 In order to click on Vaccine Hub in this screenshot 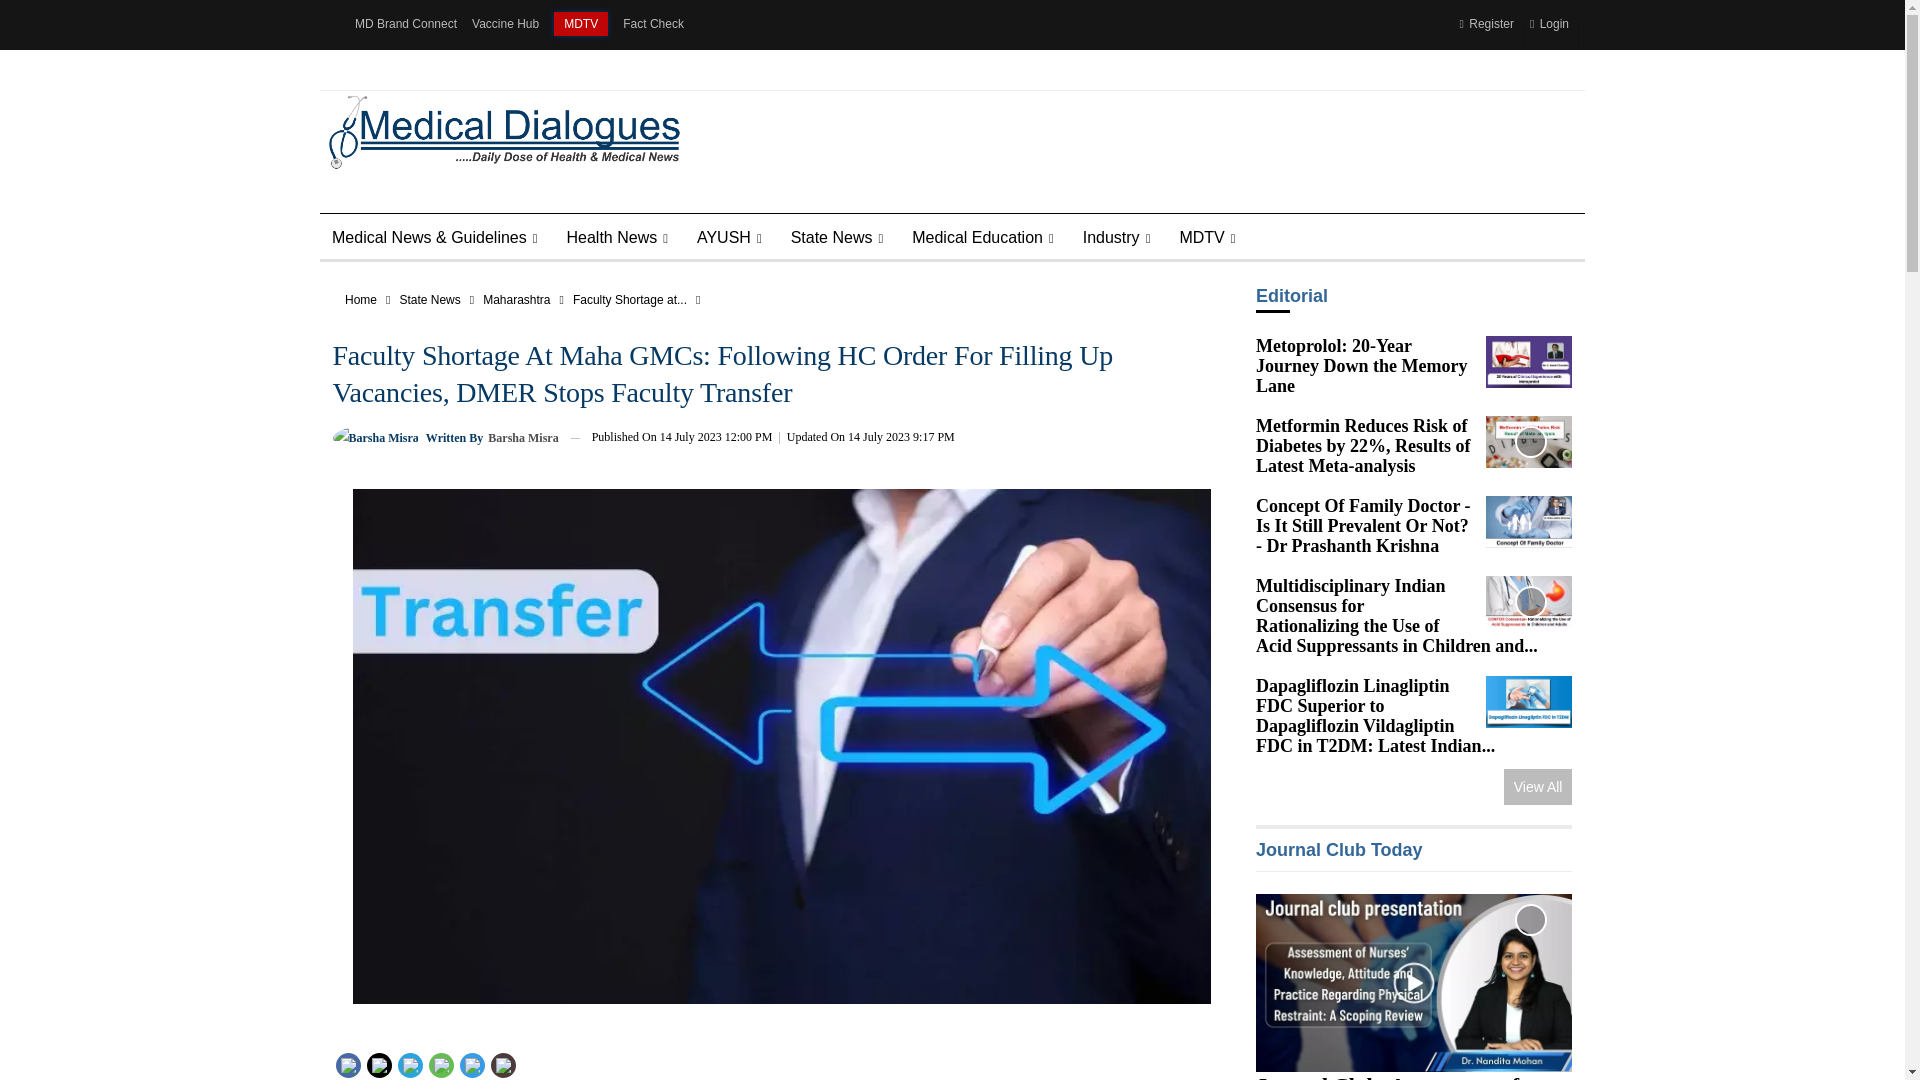, I will do `click(506, 24)`.